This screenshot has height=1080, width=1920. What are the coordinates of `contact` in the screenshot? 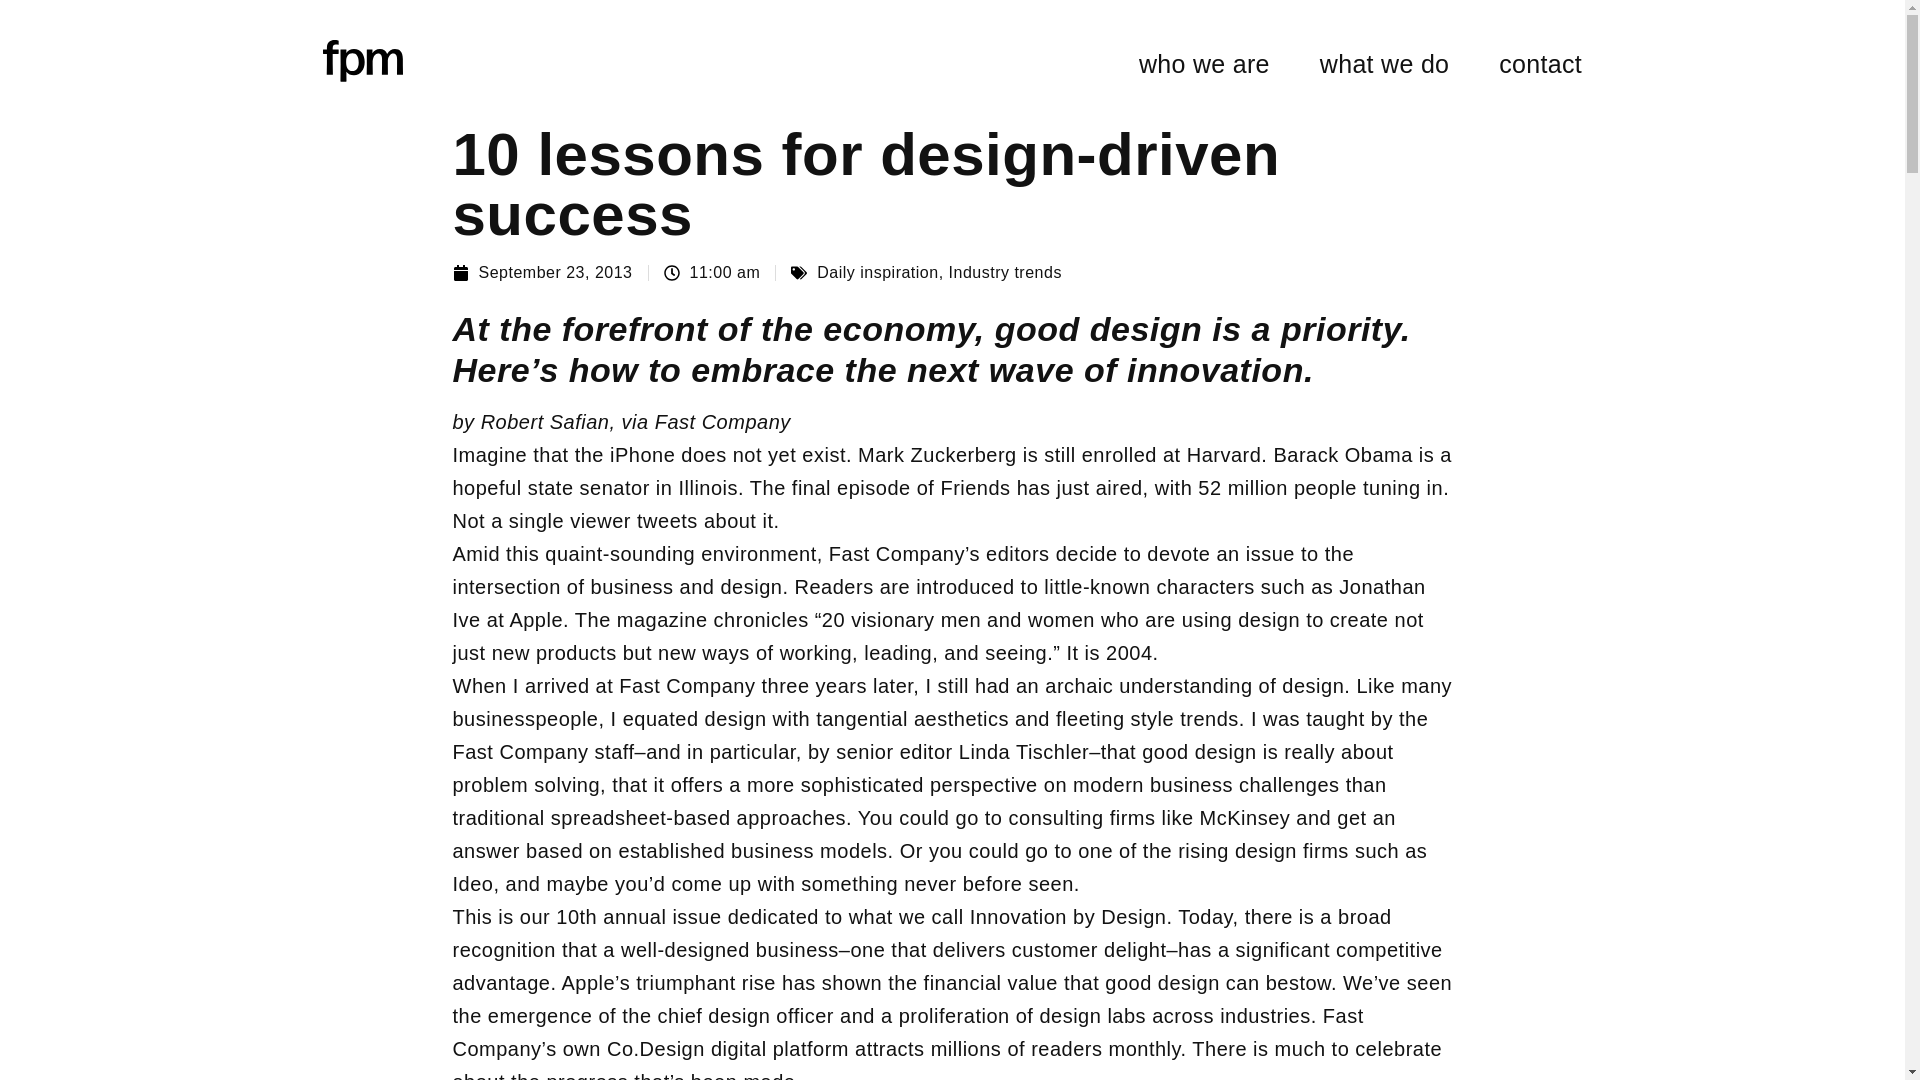 It's located at (1540, 64).